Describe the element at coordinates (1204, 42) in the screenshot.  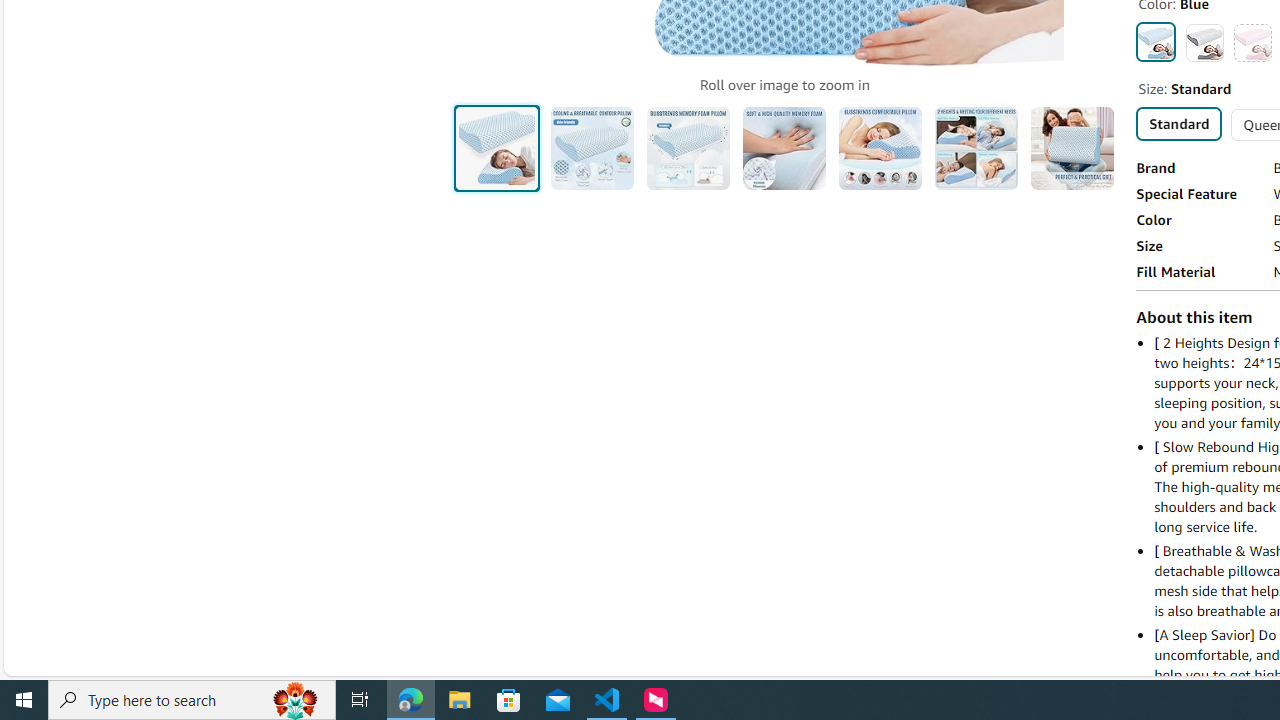
I see `Grey` at that location.